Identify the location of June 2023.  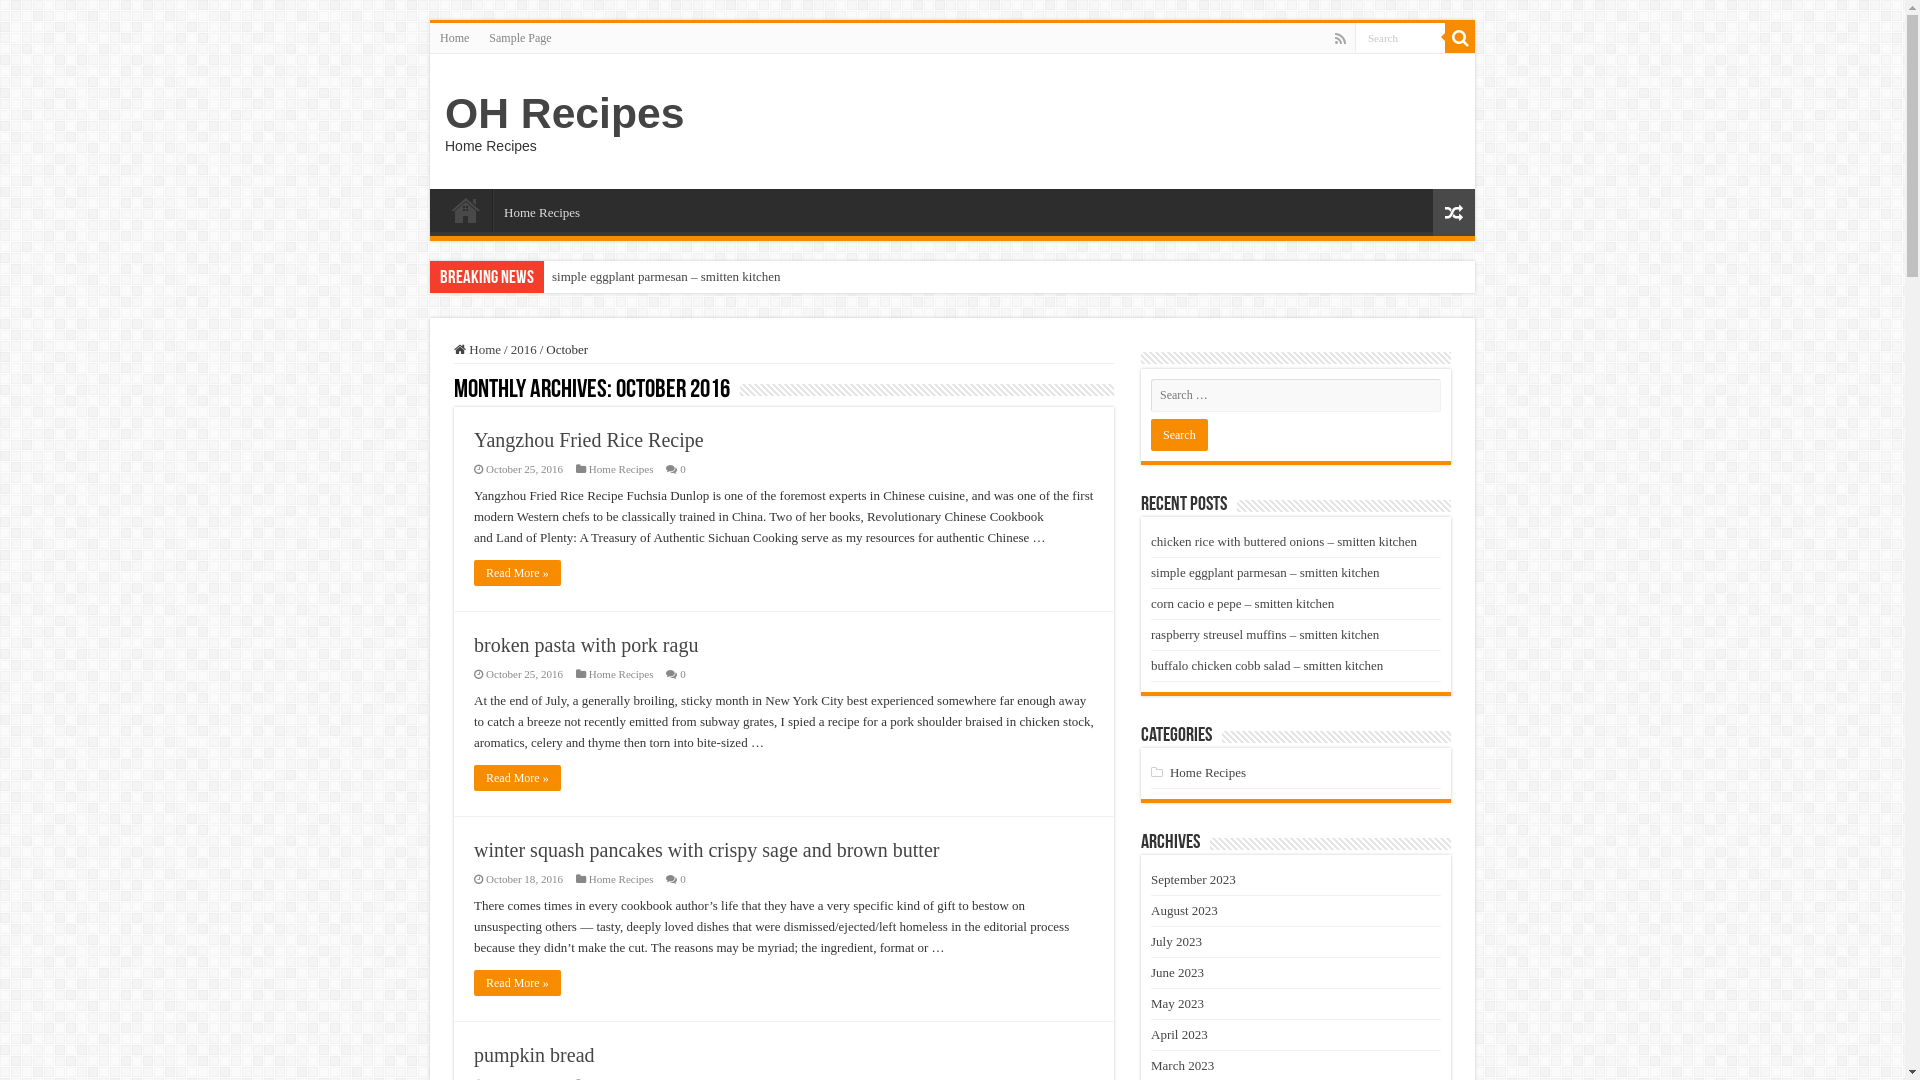
(1178, 972).